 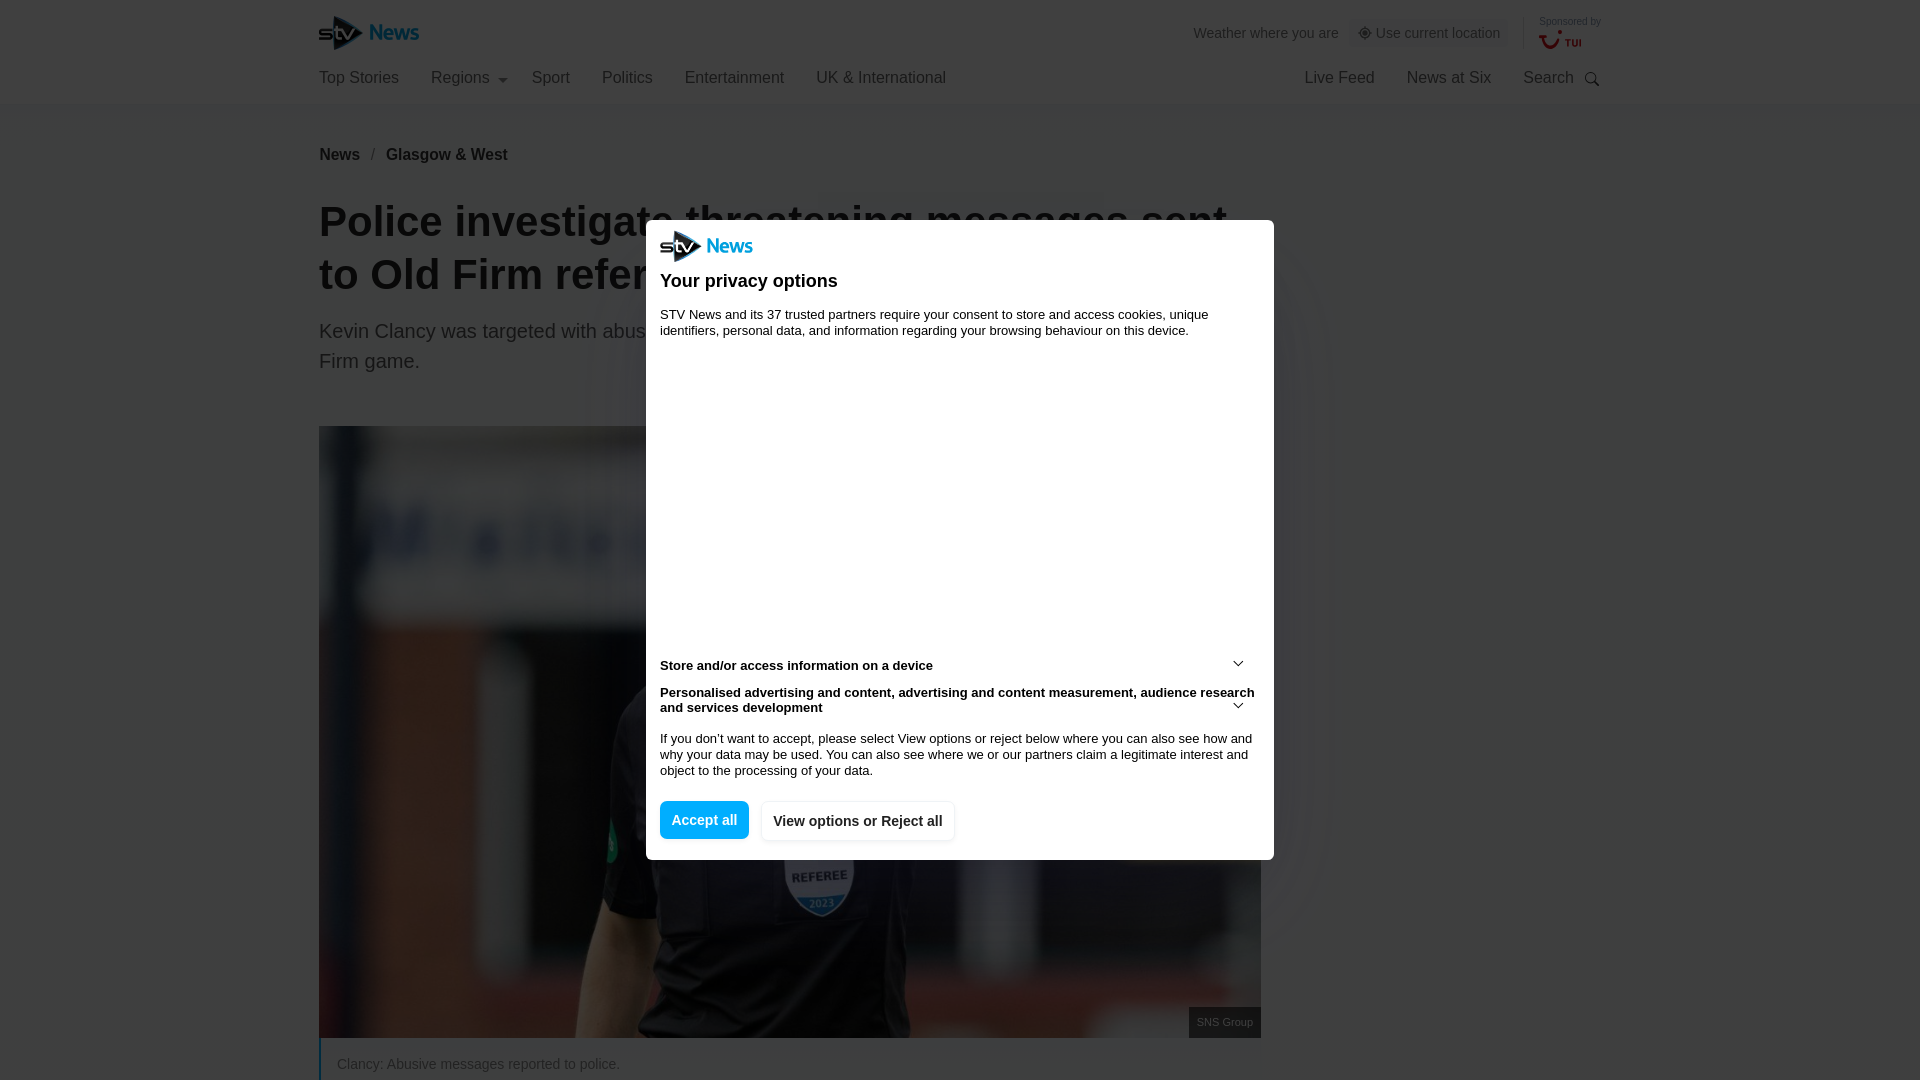 I want to click on Politics, so click(x=627, y=76).